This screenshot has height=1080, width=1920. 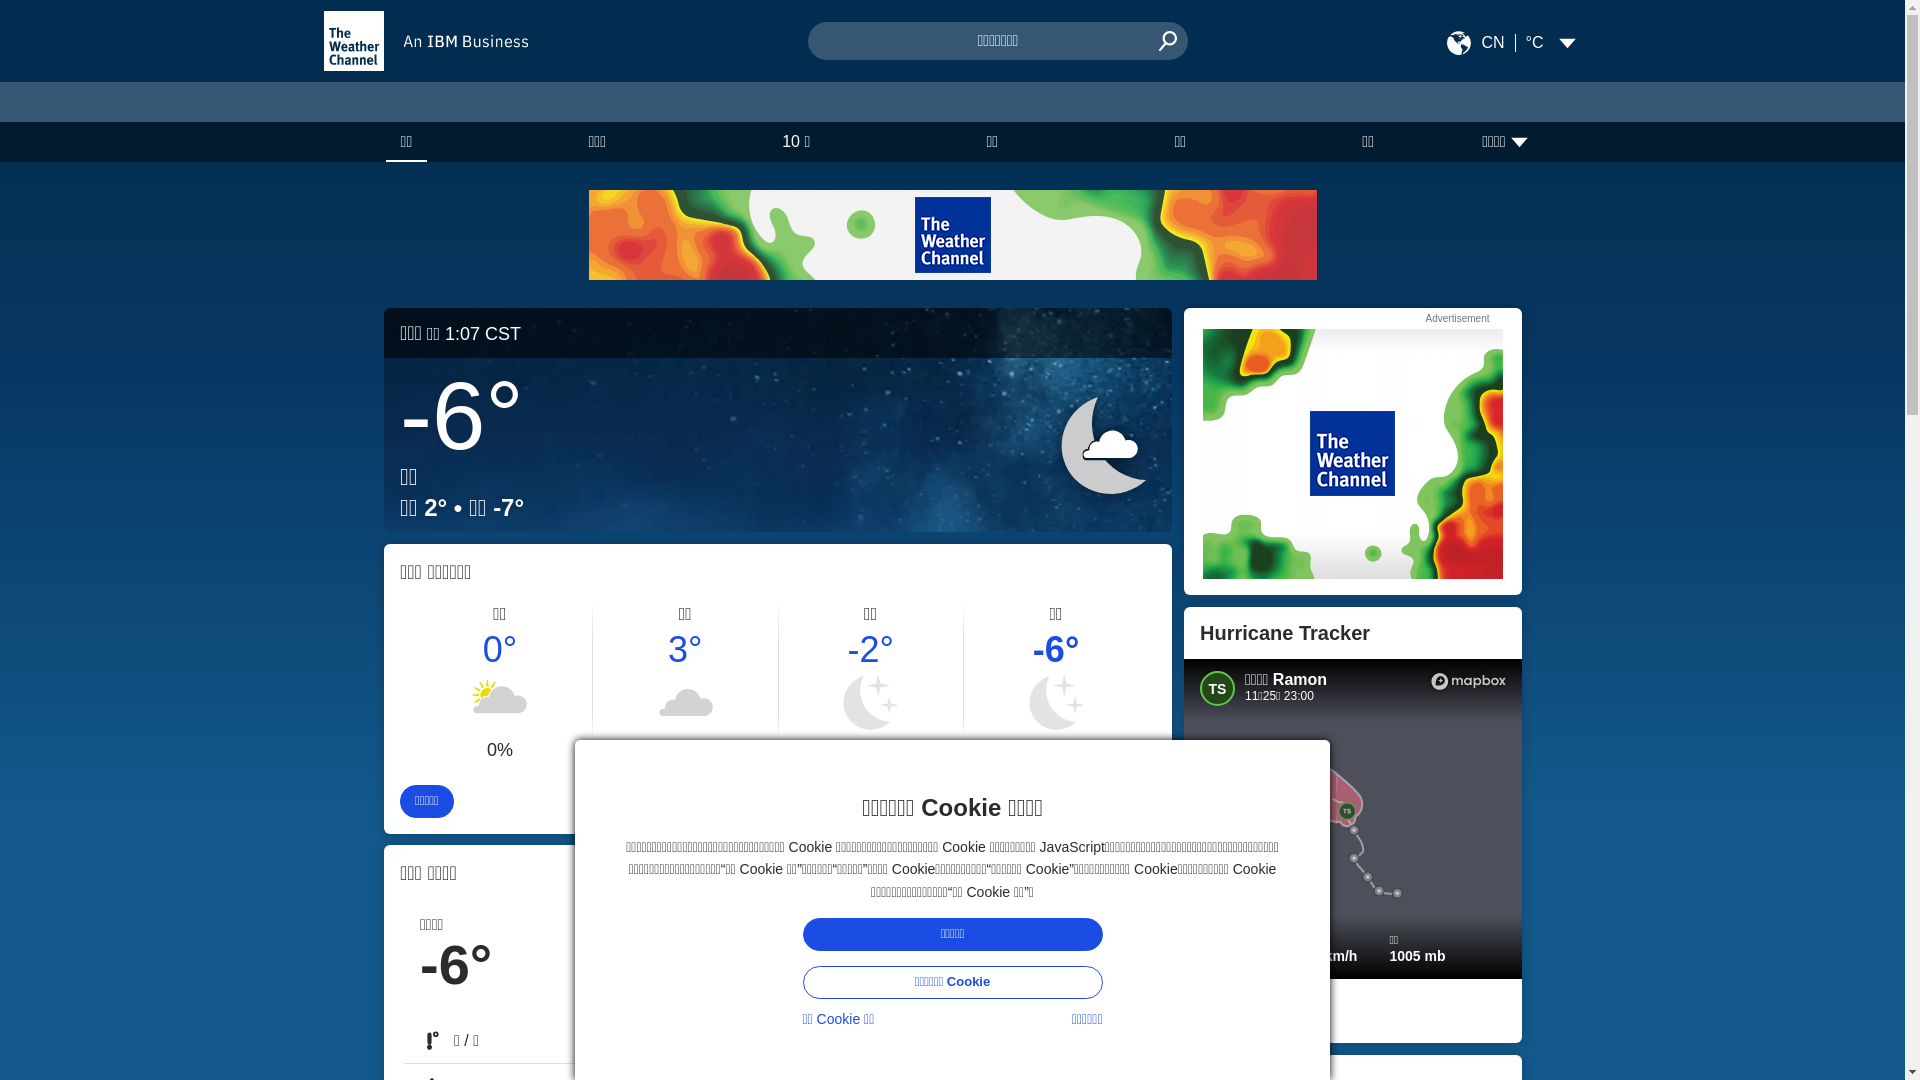 I want to click on 3rd party ad content, so click(x=952, y=235).